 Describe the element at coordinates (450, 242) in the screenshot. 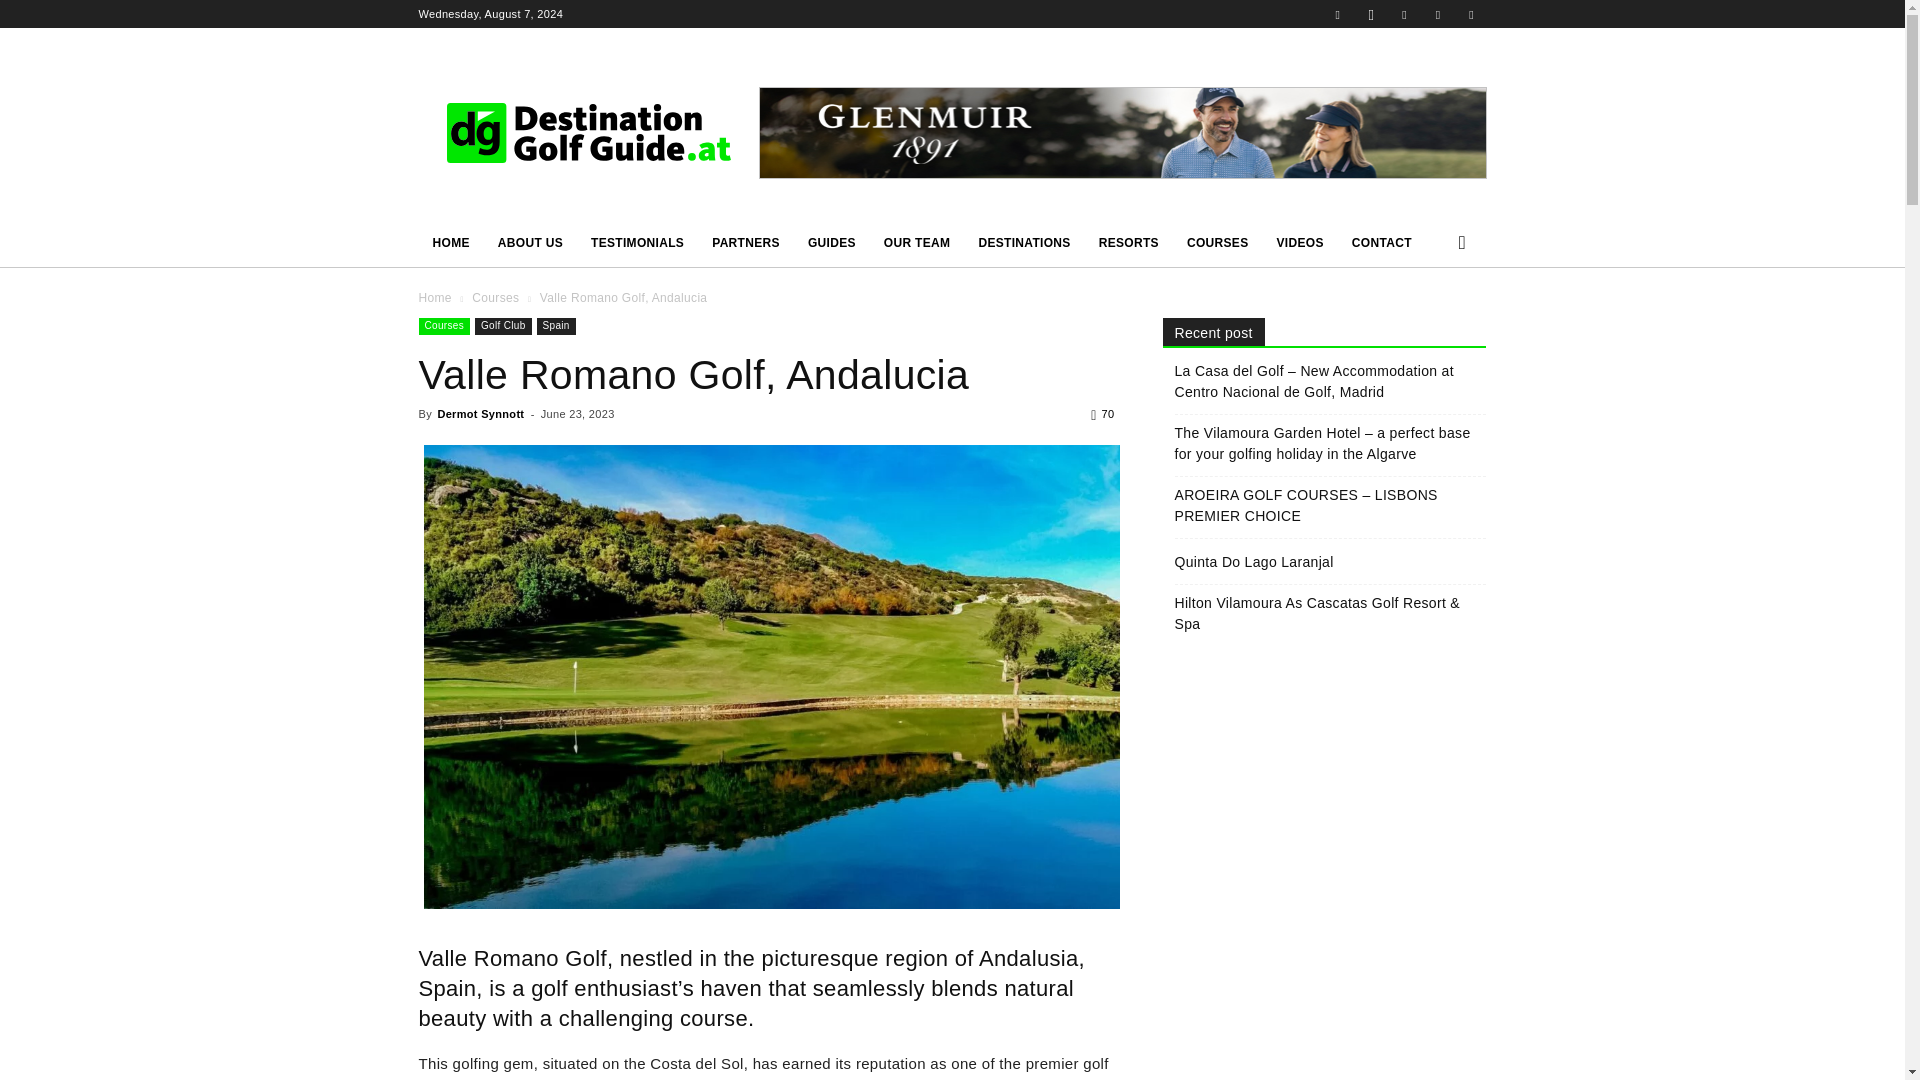

I see `HOME` at that location.